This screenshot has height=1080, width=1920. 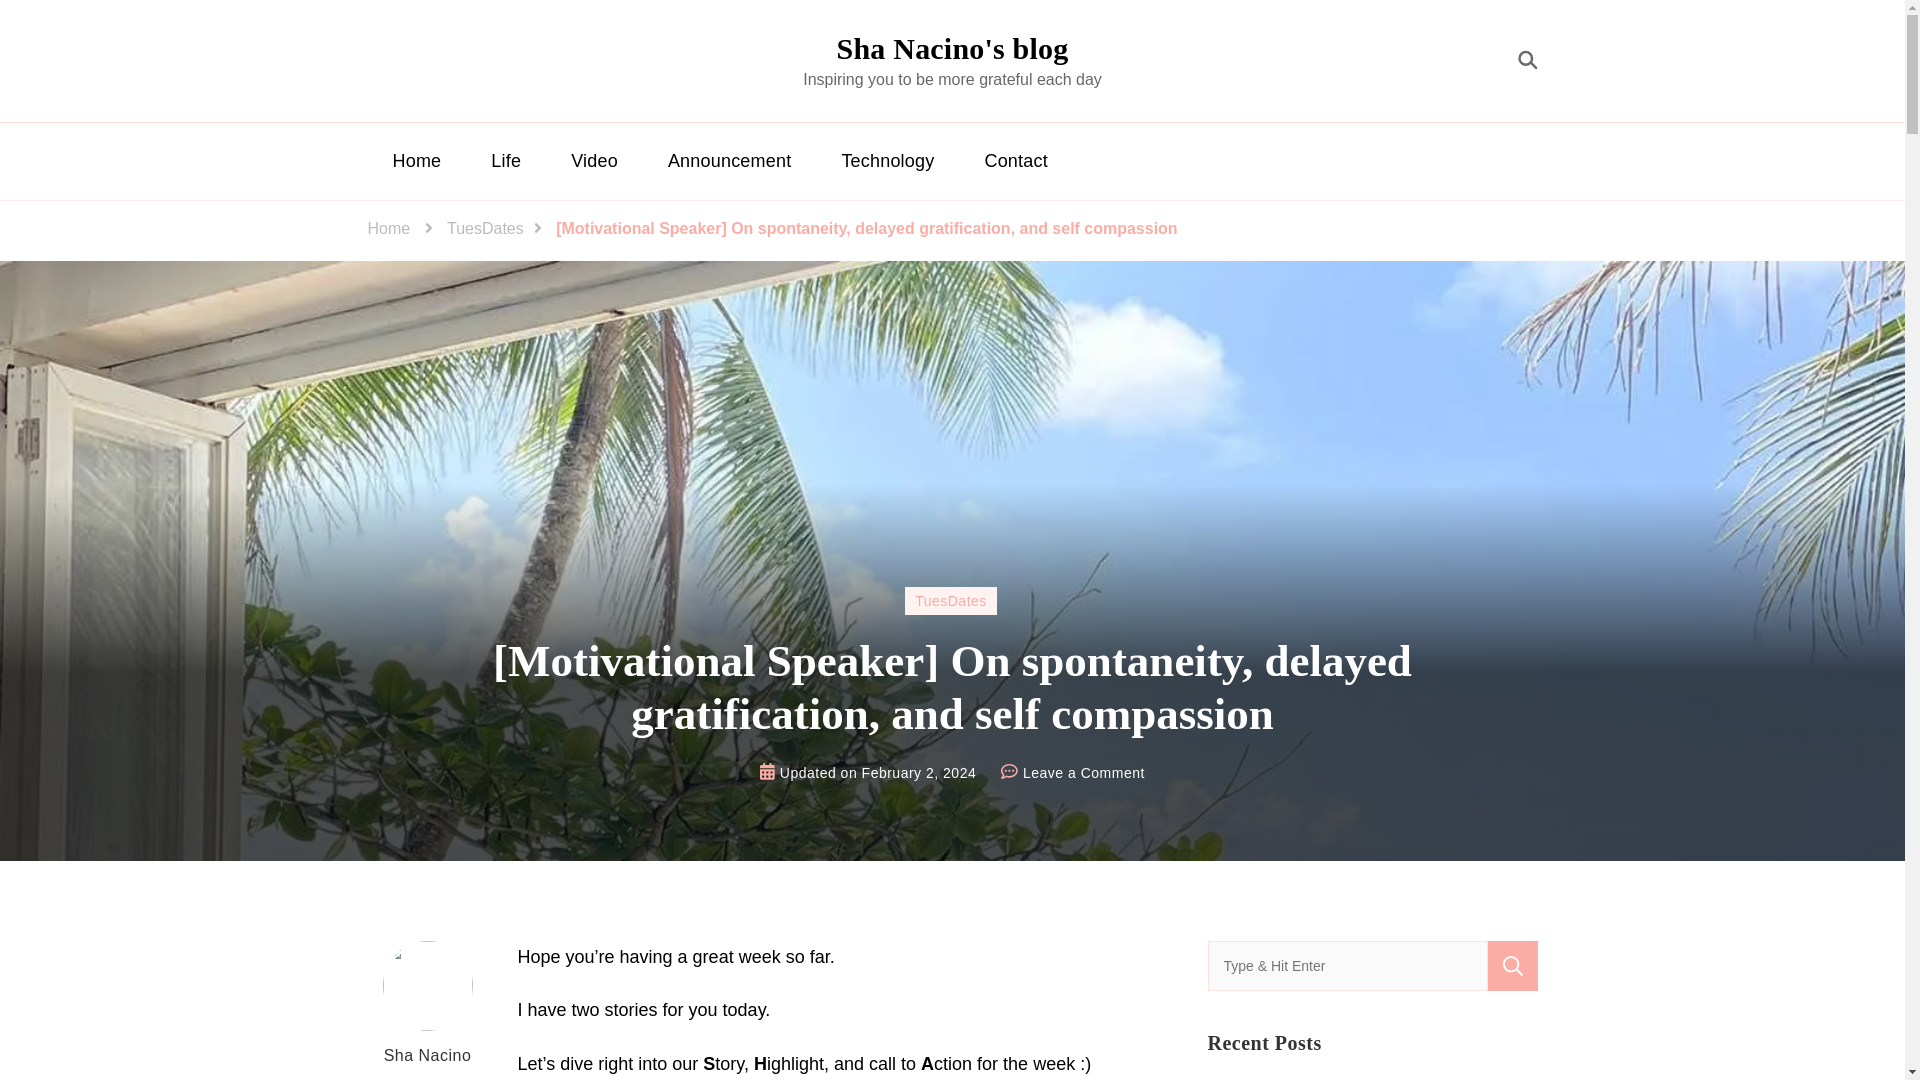 I want to click on TuesDates, so click(x=486, y=228).